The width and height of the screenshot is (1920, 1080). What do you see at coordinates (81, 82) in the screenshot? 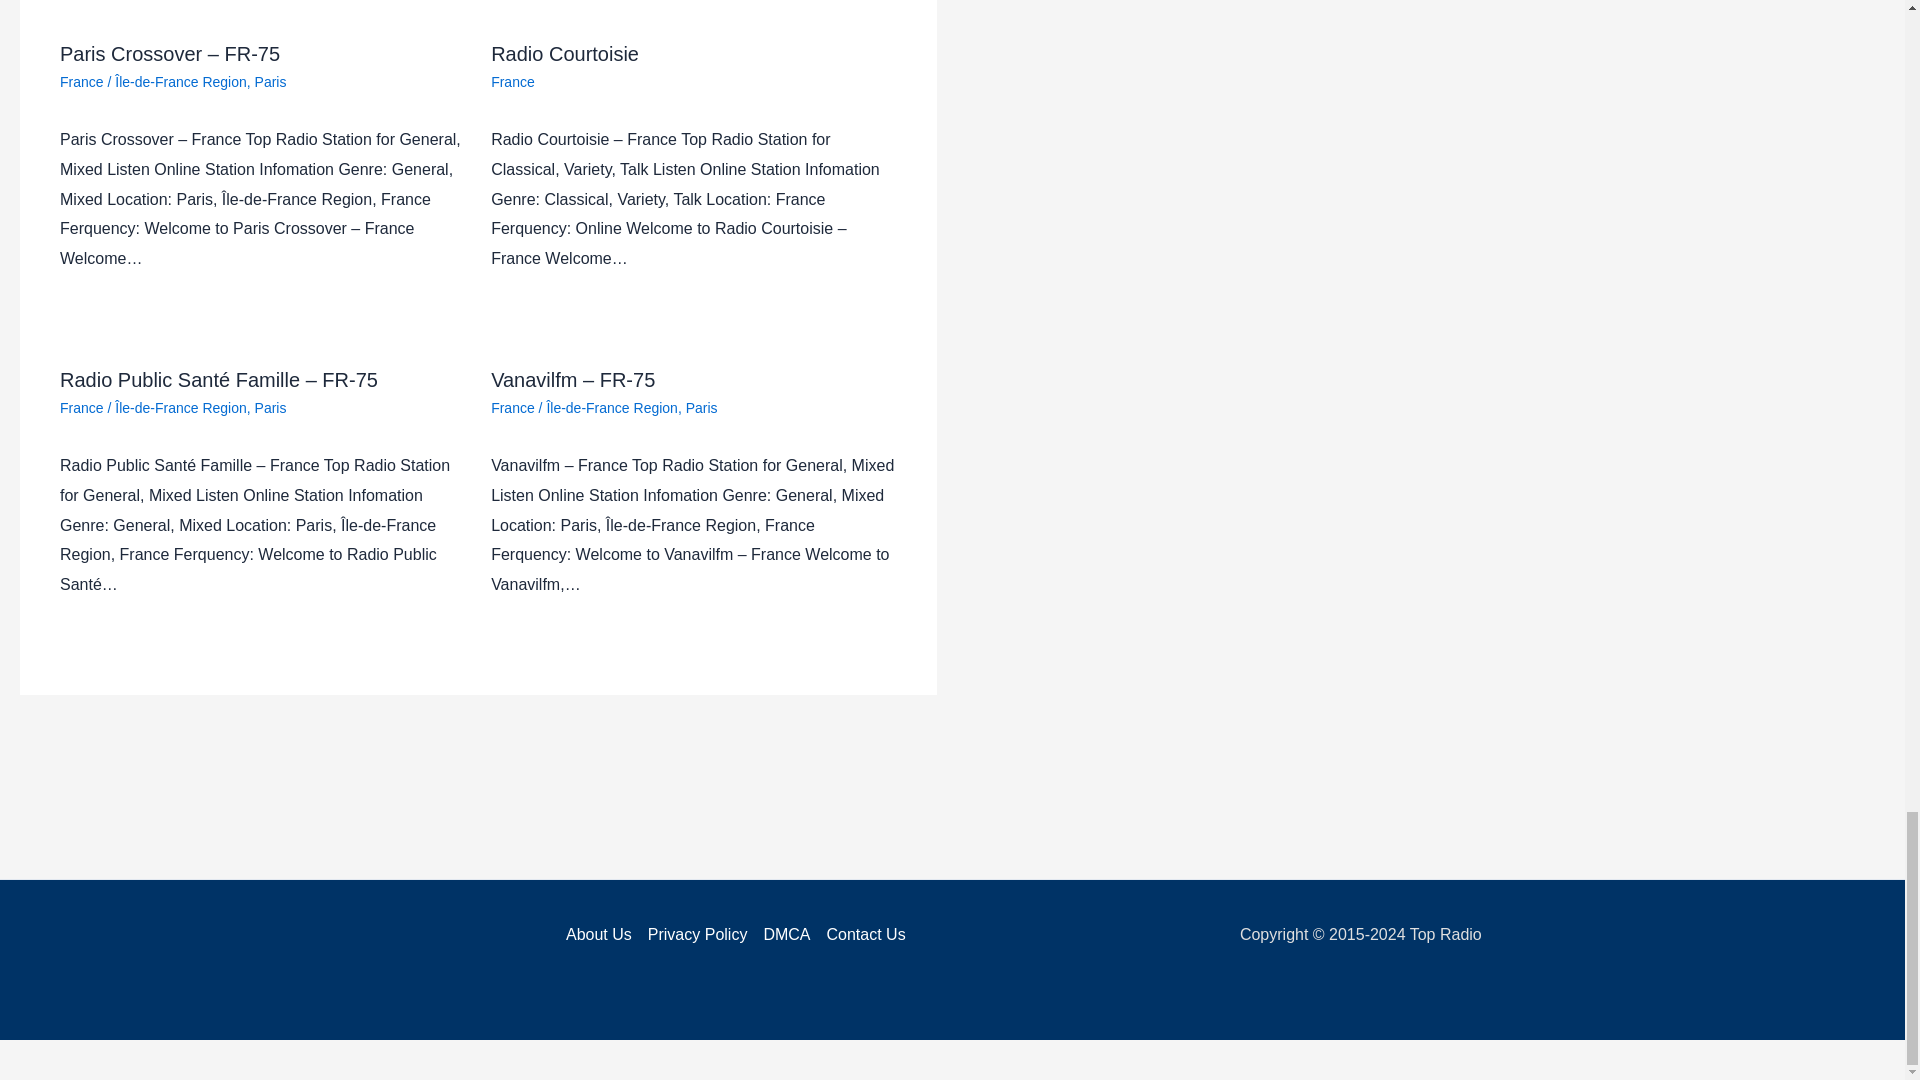
I see `France` at bounding box center [81, 82].